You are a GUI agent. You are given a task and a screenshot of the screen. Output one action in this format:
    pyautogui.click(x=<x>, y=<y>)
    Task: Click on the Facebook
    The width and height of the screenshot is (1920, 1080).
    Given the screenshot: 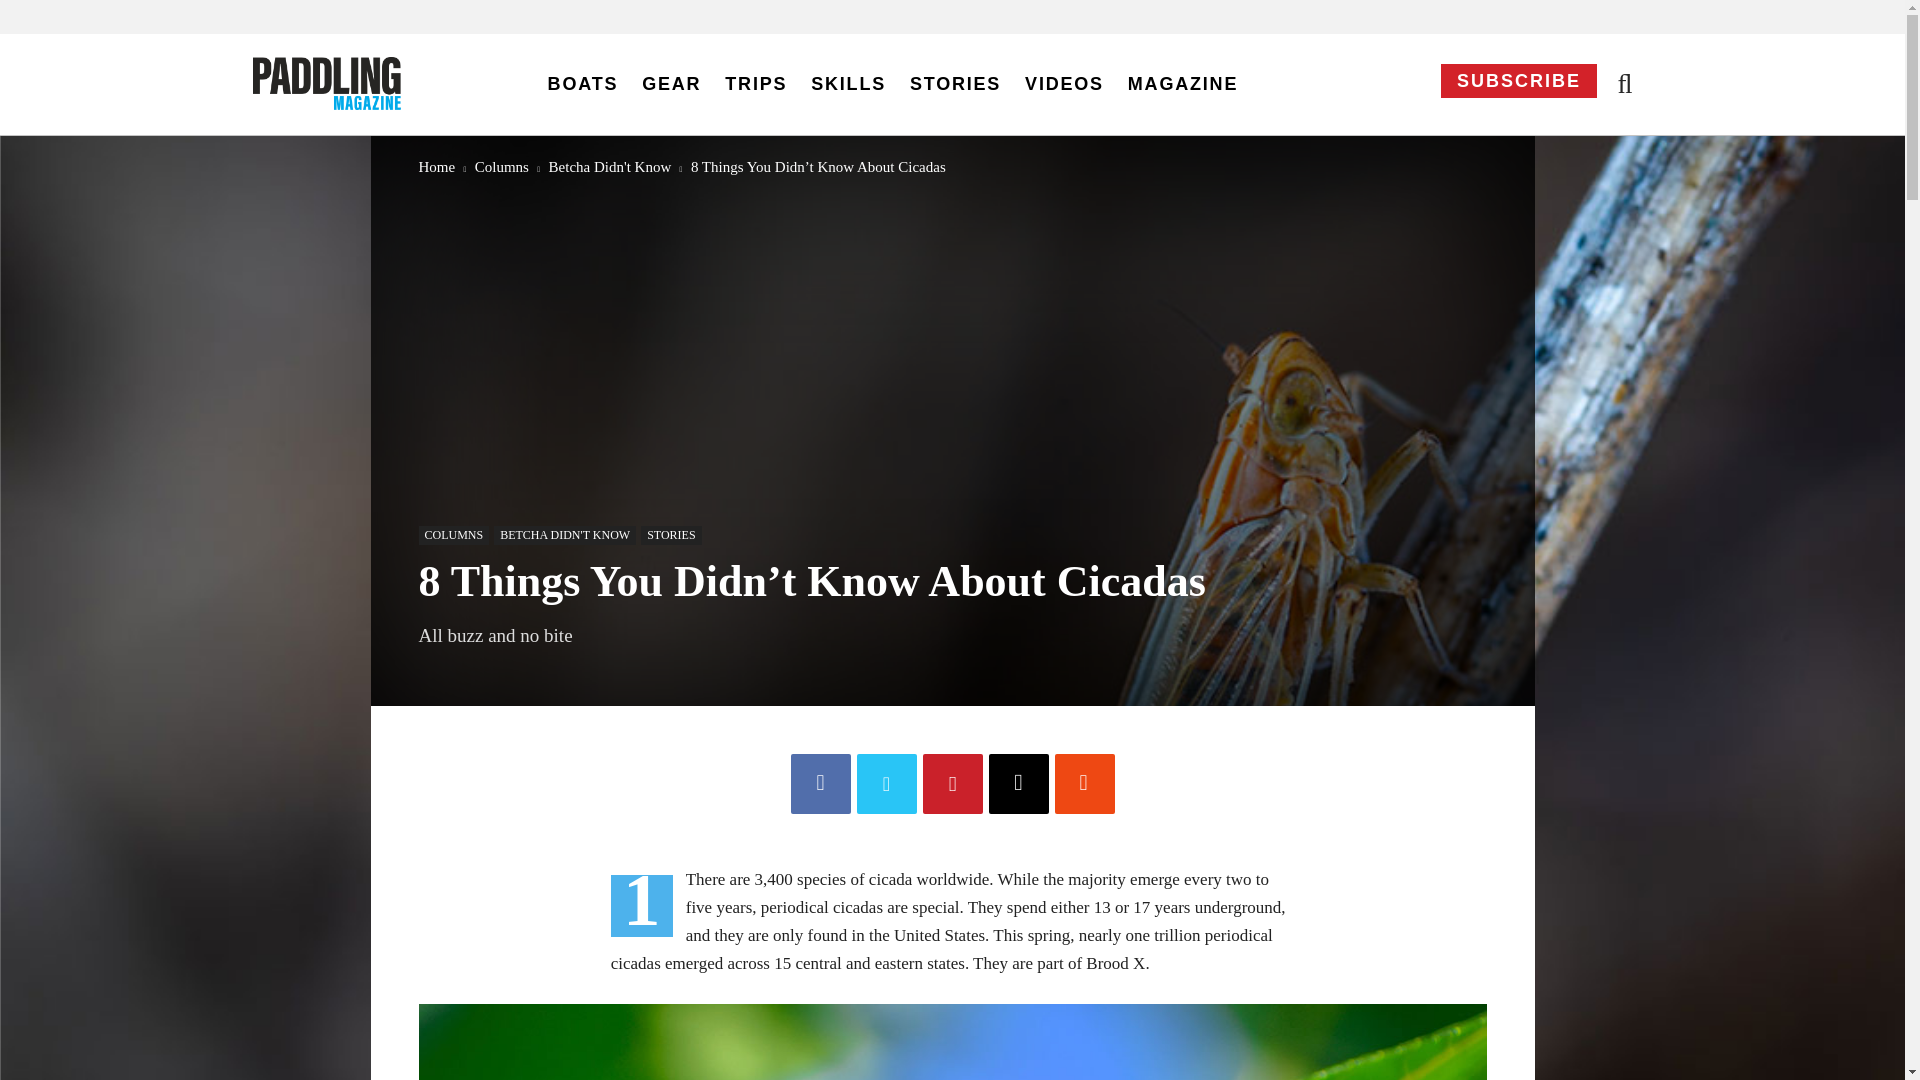 What is the action you would take?
    pyautogui.click(x=820, y=784)
    